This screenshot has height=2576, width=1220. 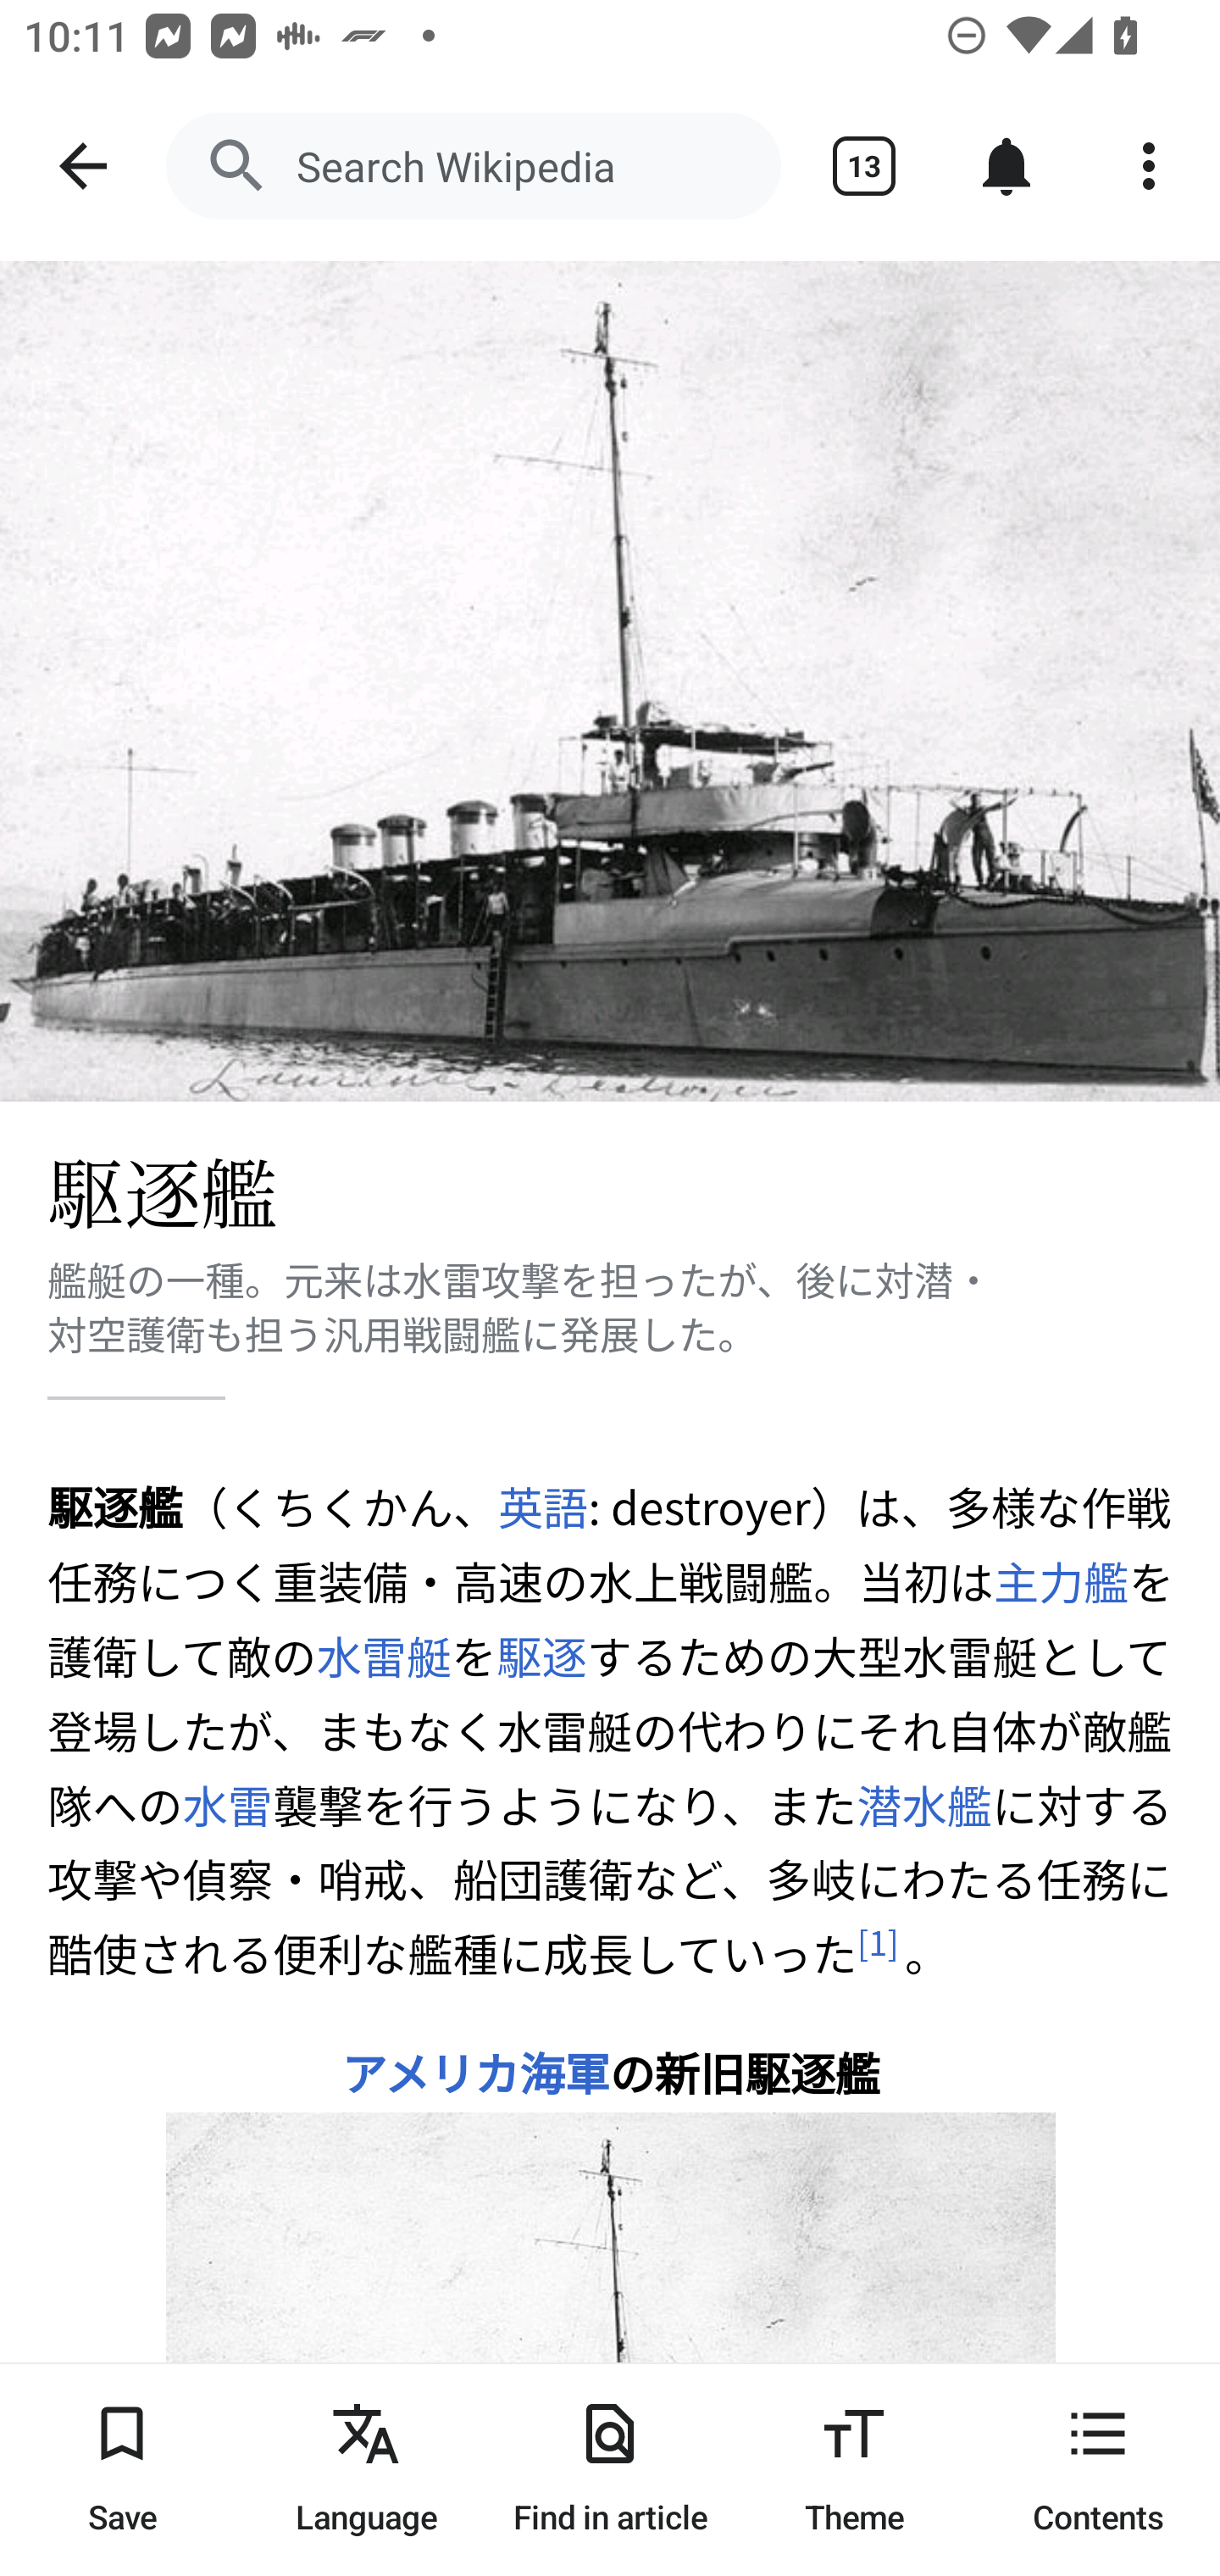 I want to click on Show tabs 13, so click(x=864, y=166).